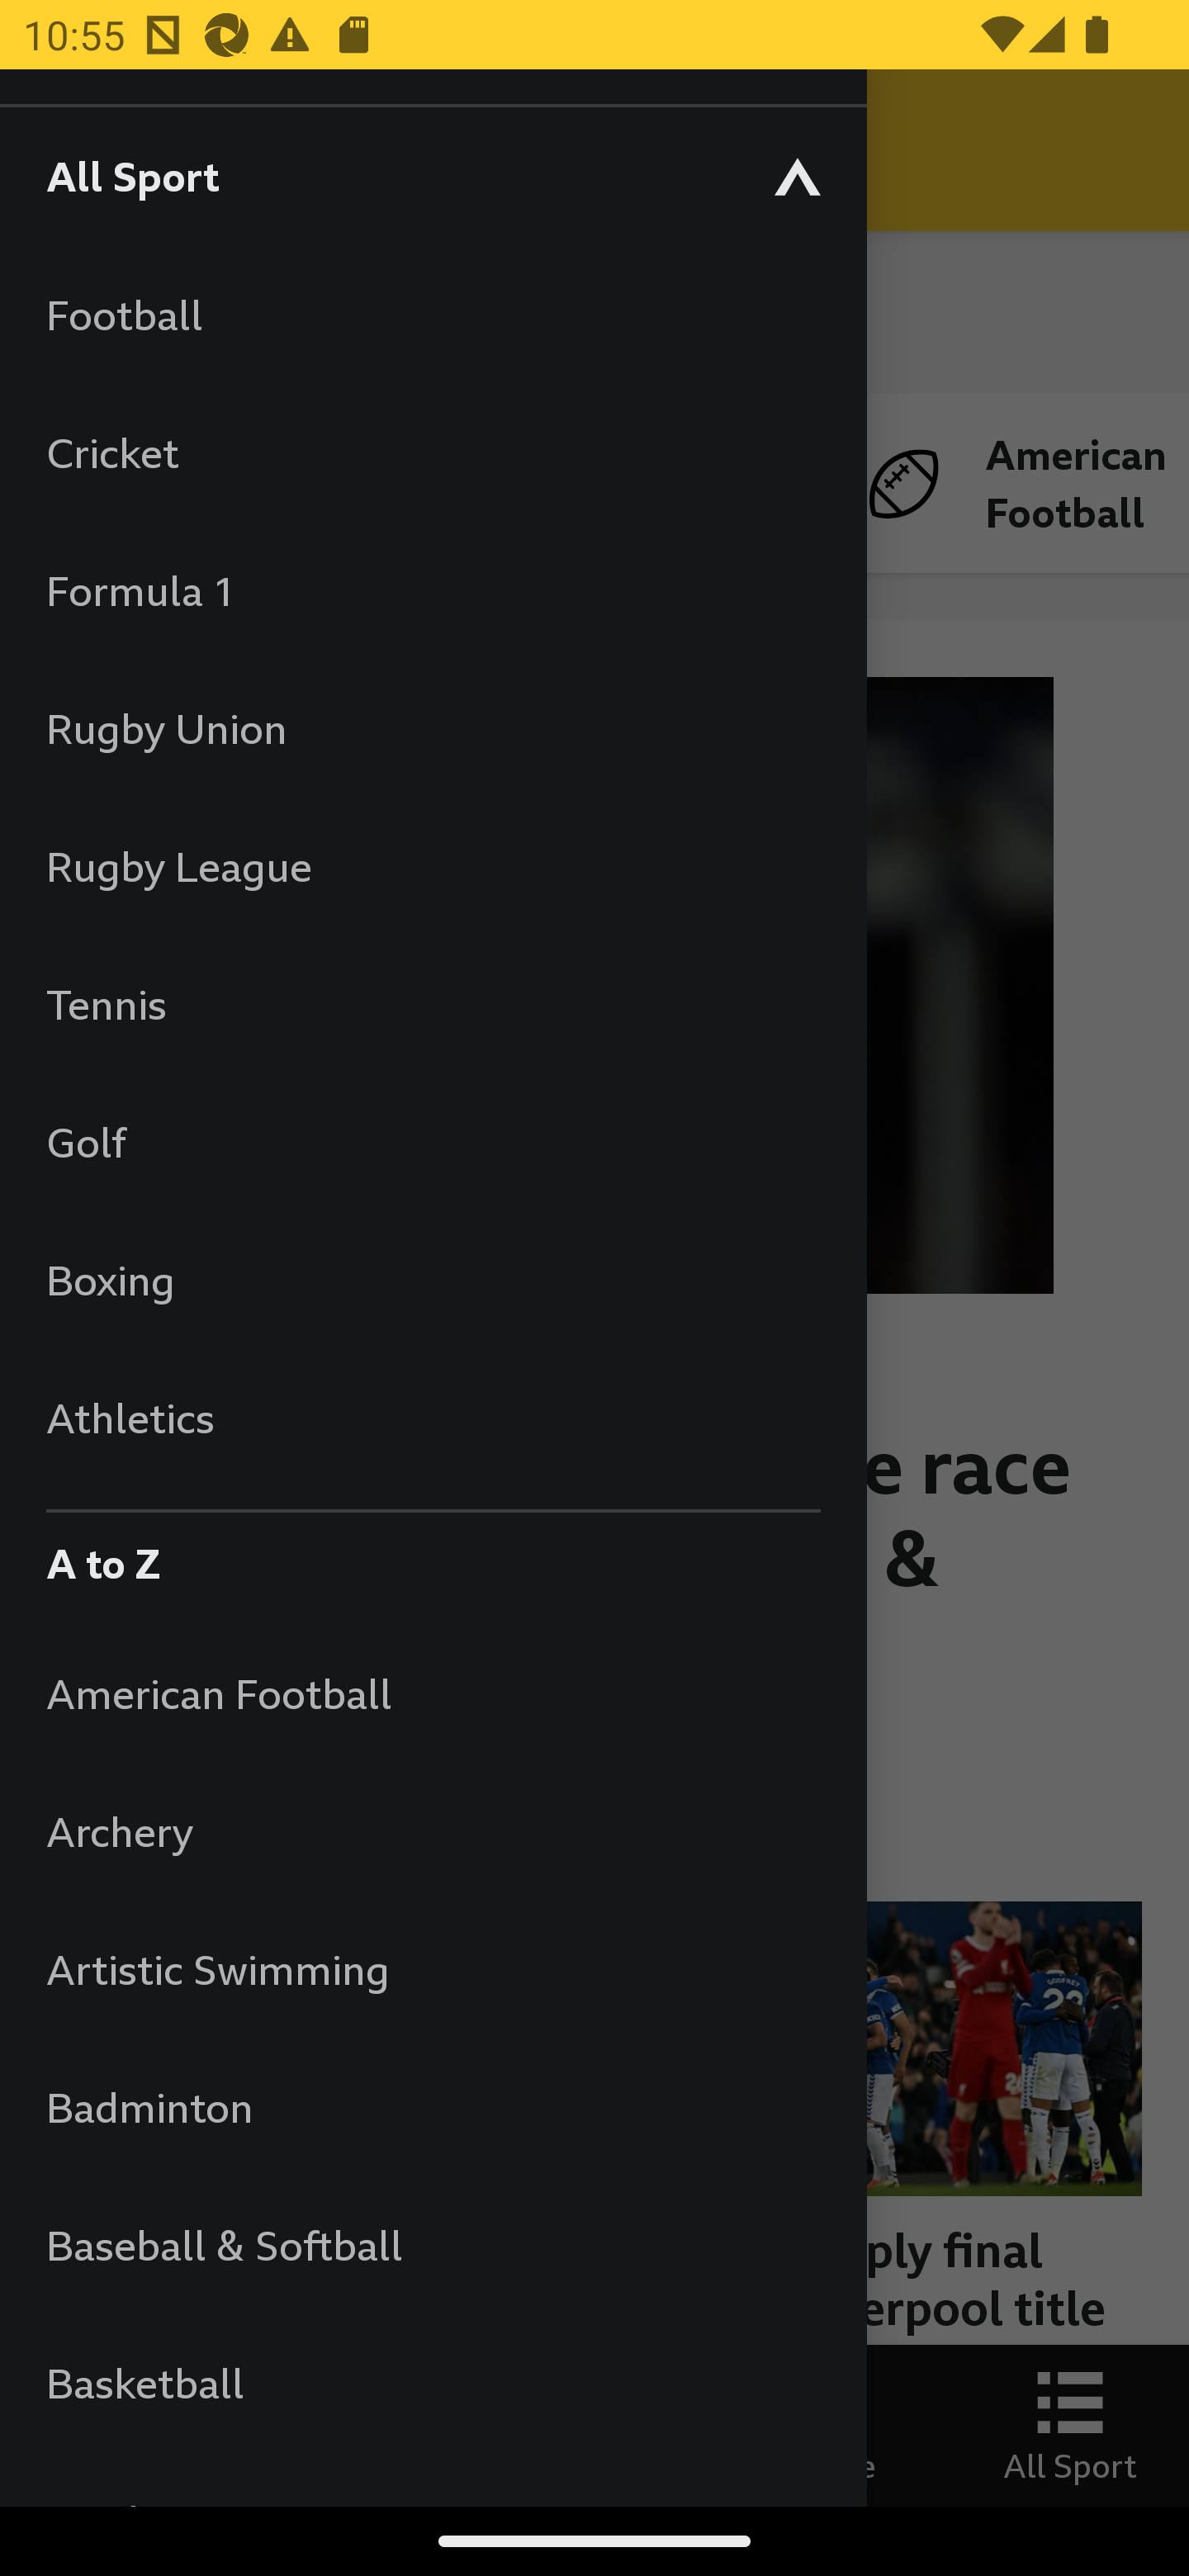  What do you see at coordinates (433, 1417) in the screenshot?
I see `Athletics` at bounding box center [433, 1417].